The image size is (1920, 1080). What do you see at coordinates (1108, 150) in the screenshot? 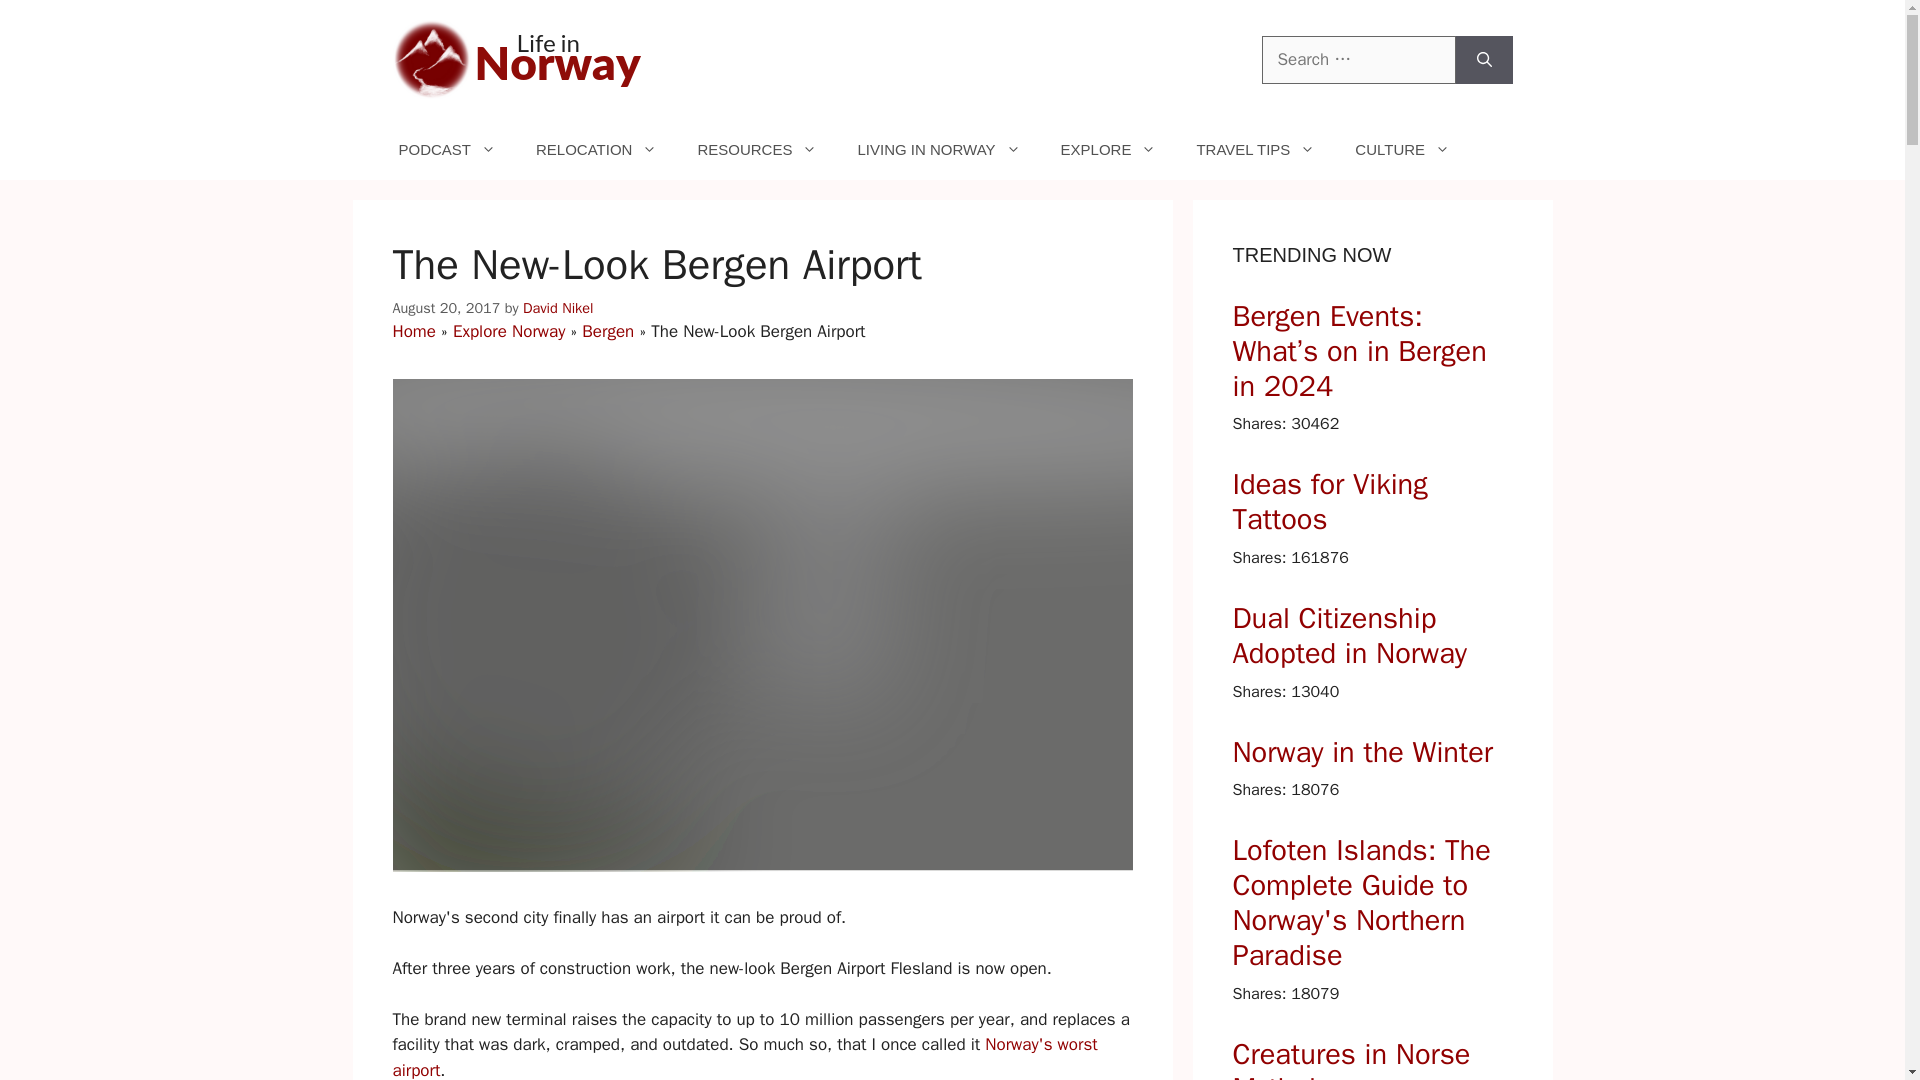
I see `EXPLORE` at bounding box center [1108, 150].